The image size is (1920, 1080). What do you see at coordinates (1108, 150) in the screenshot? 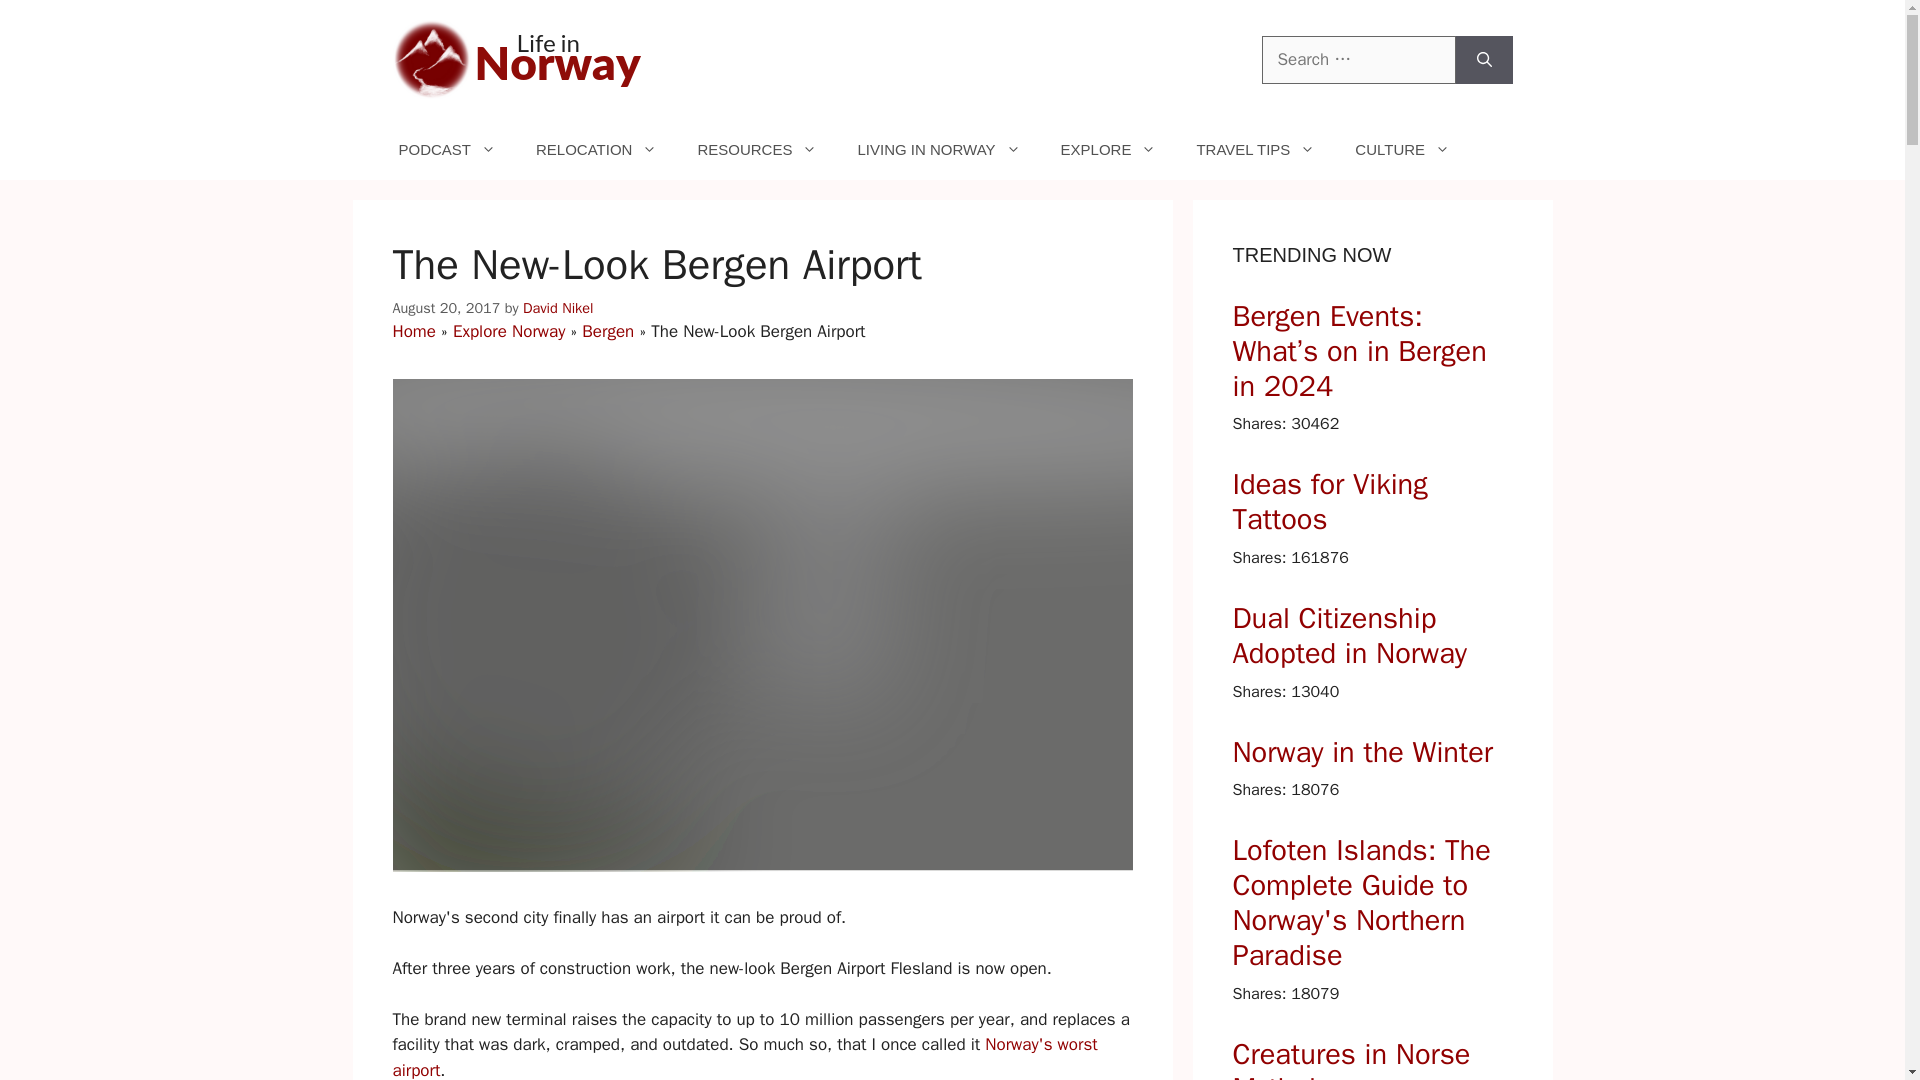
I see `EXPLORE` at bounding box center [1108, 150].